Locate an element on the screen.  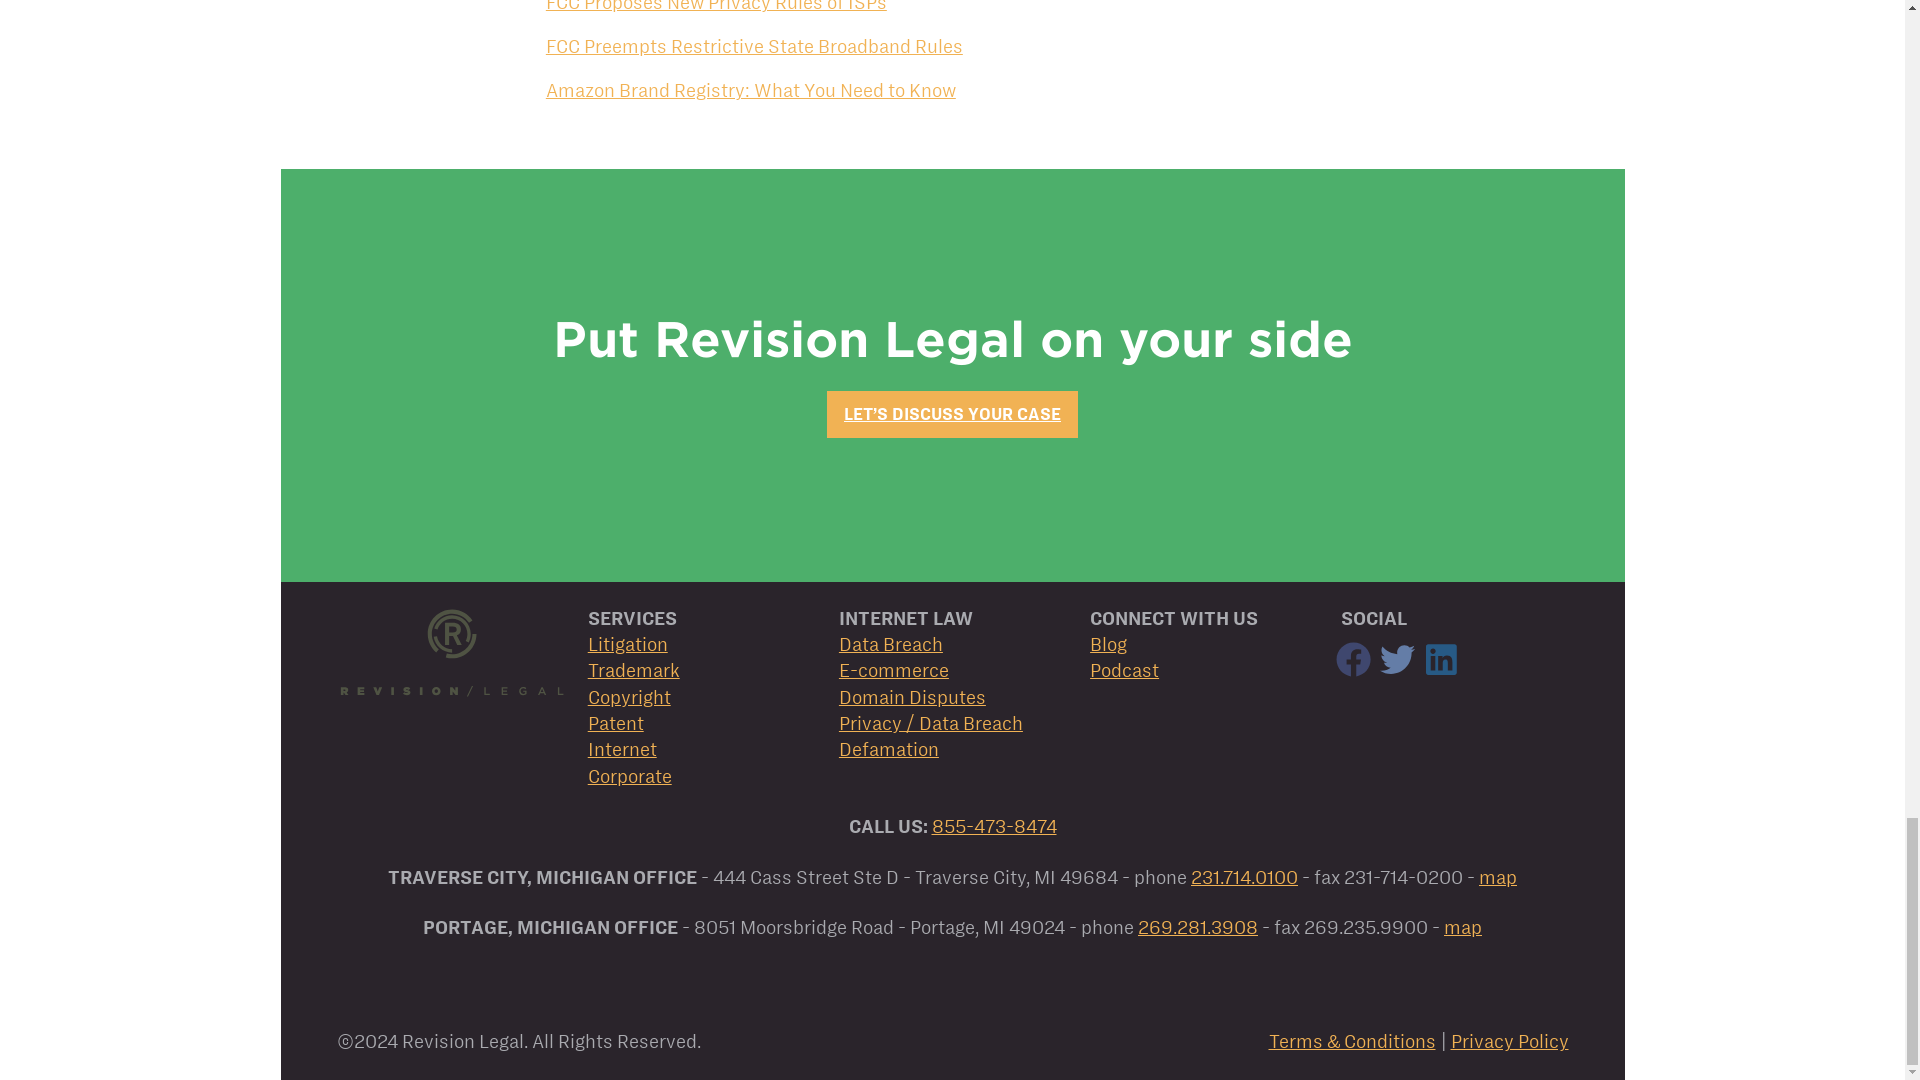
Patent is located at coordinates (615, 723).